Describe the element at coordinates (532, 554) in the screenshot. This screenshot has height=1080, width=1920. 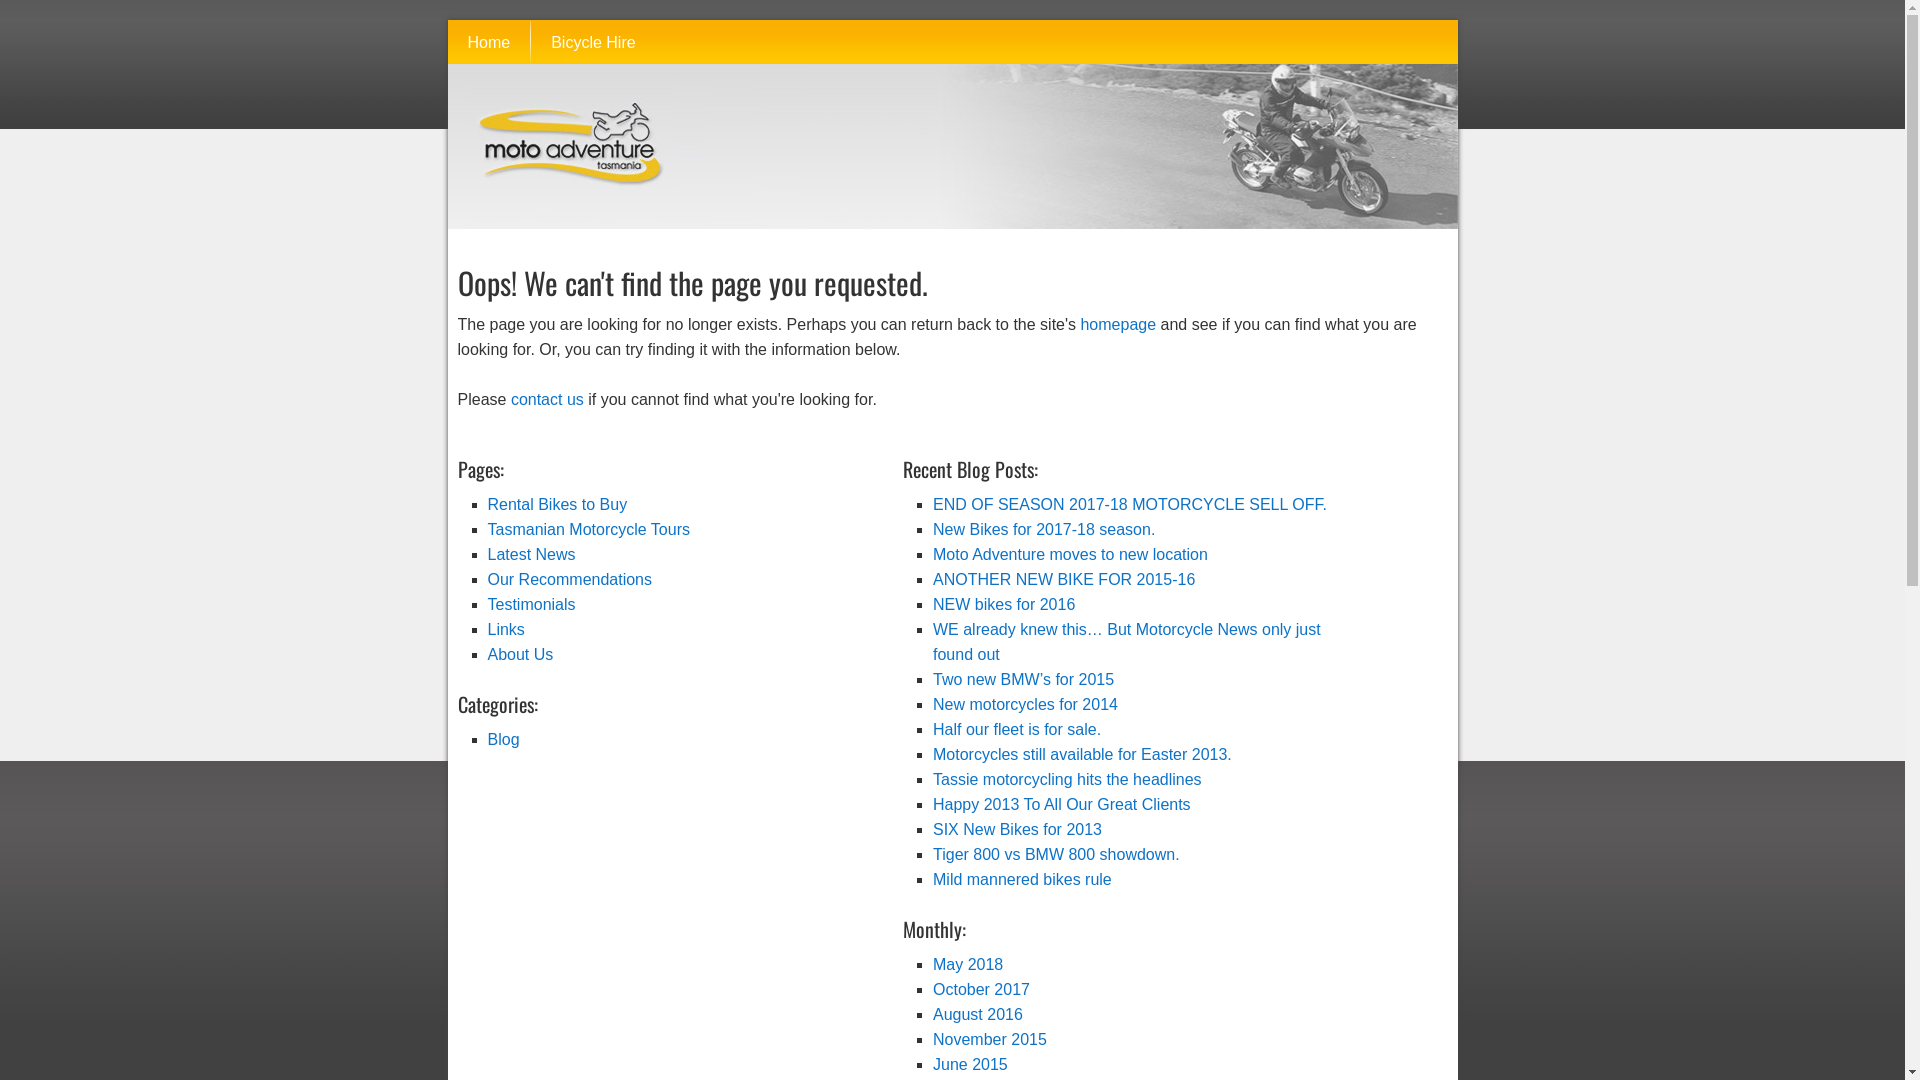
I see `Latest News` at that location.